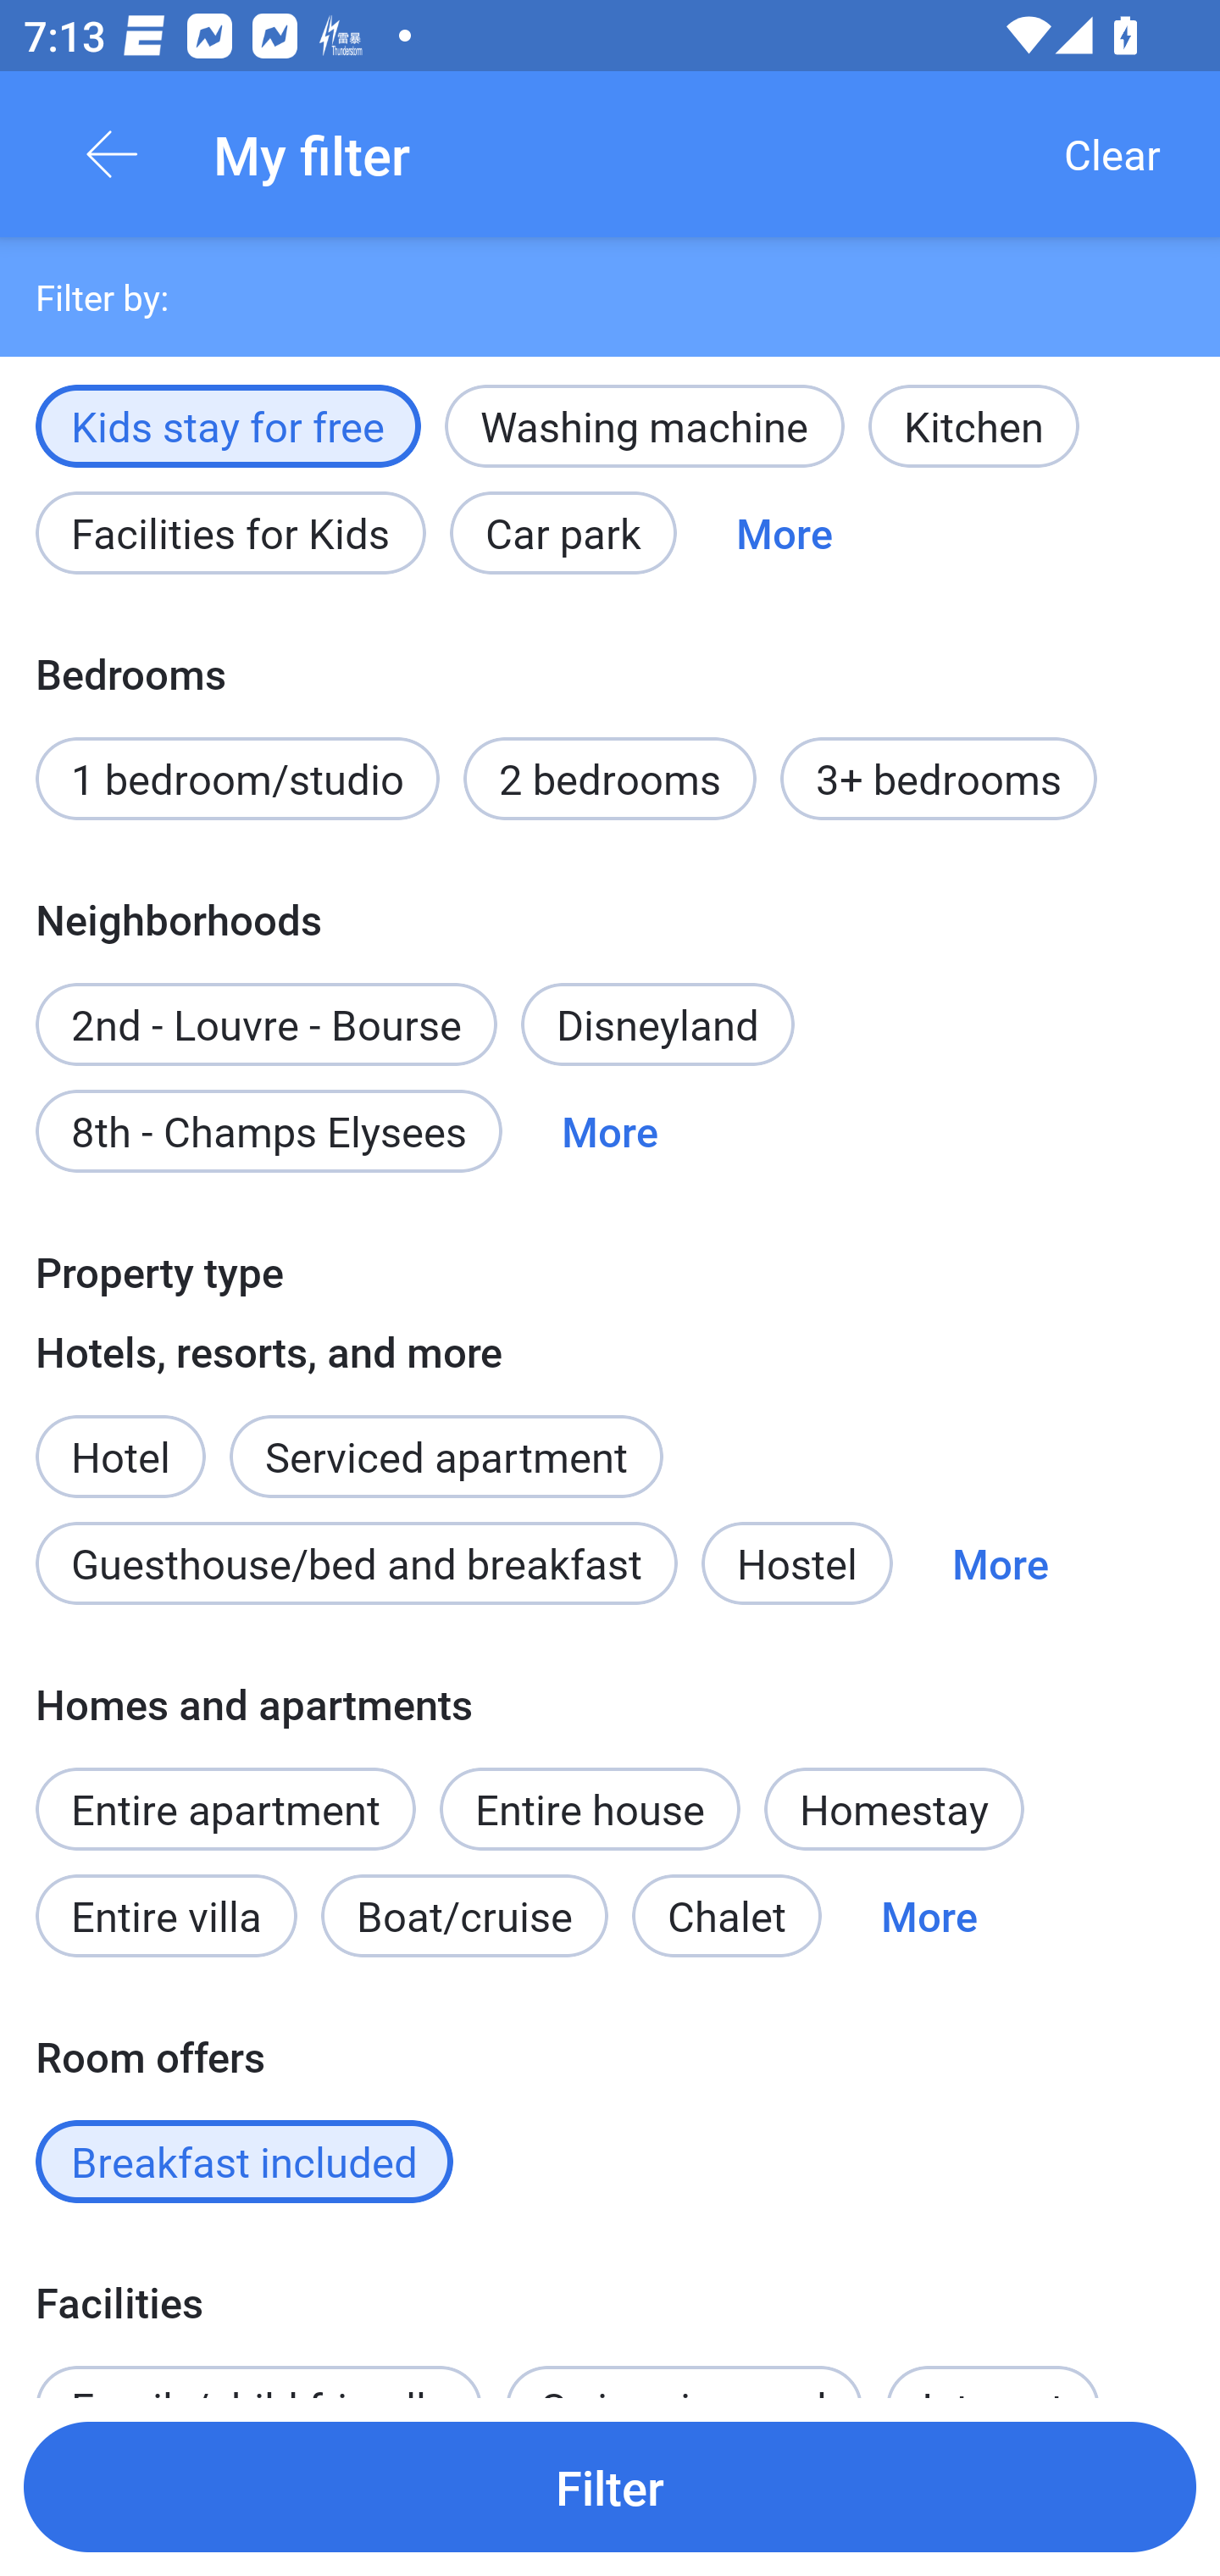 The height and width of the screenshot is (2576, 1220). I want to click on Car park, so click(563, 533).